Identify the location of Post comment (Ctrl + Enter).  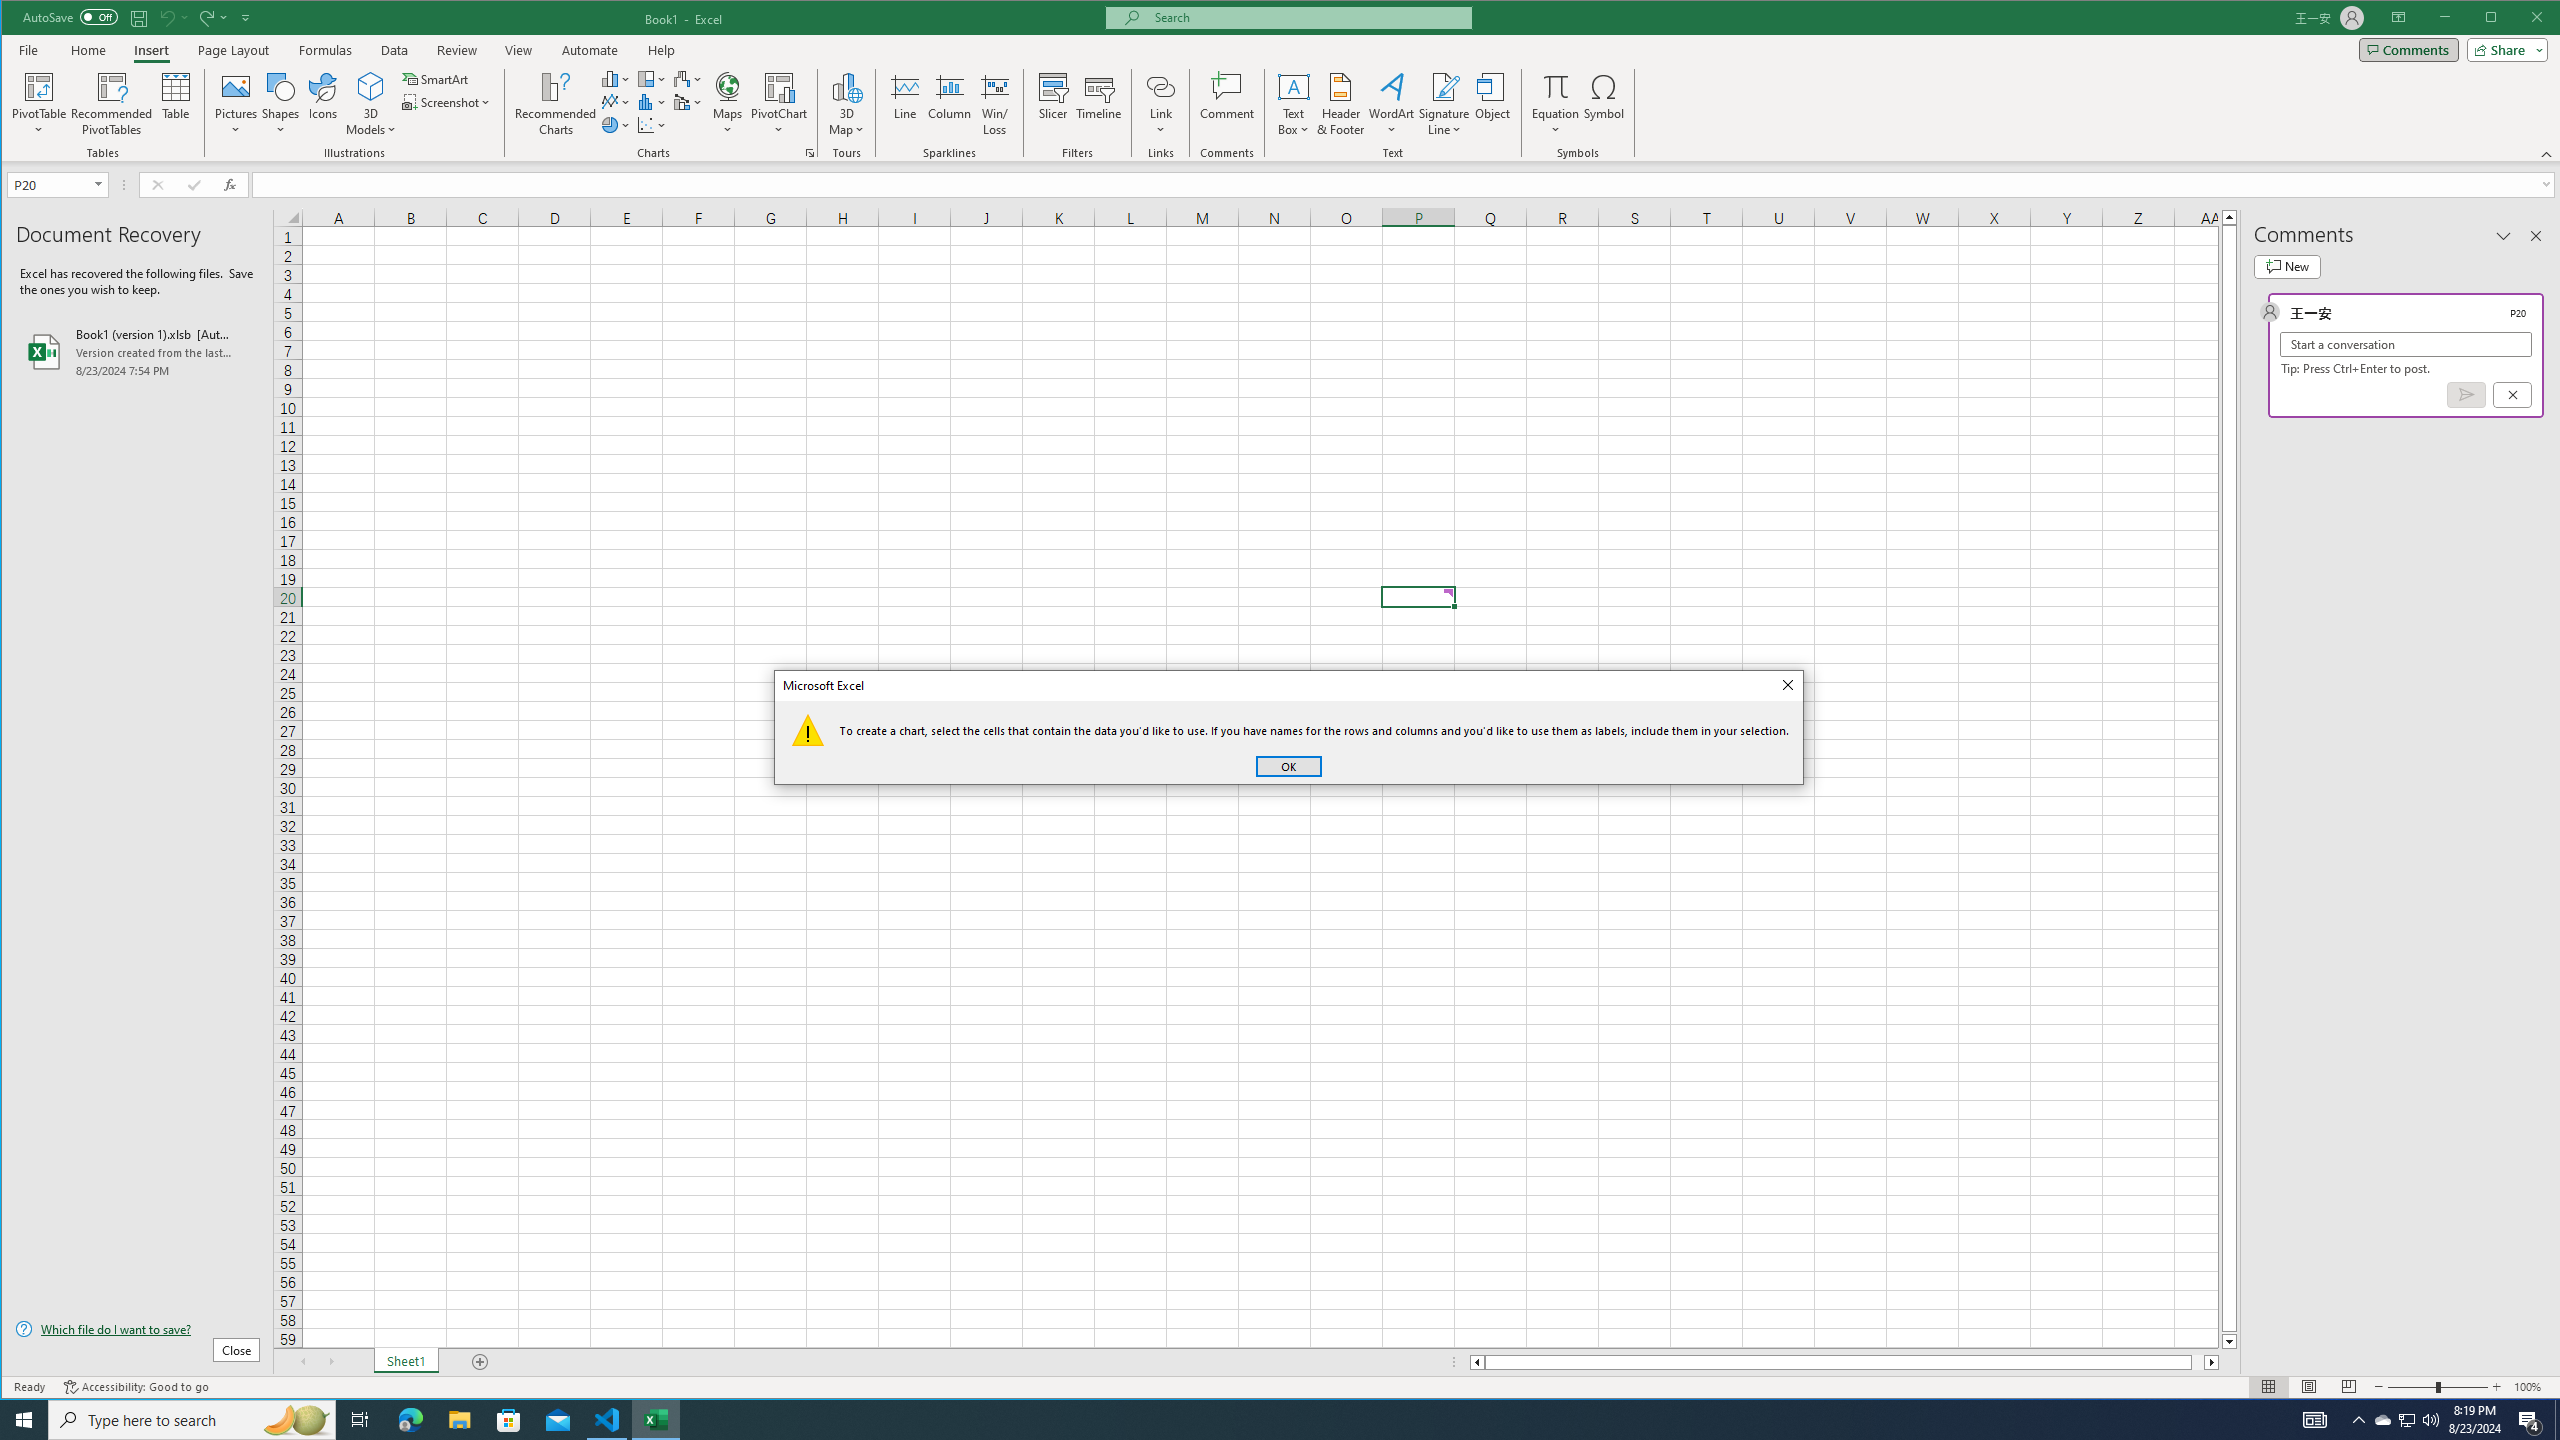
(2466, 394).